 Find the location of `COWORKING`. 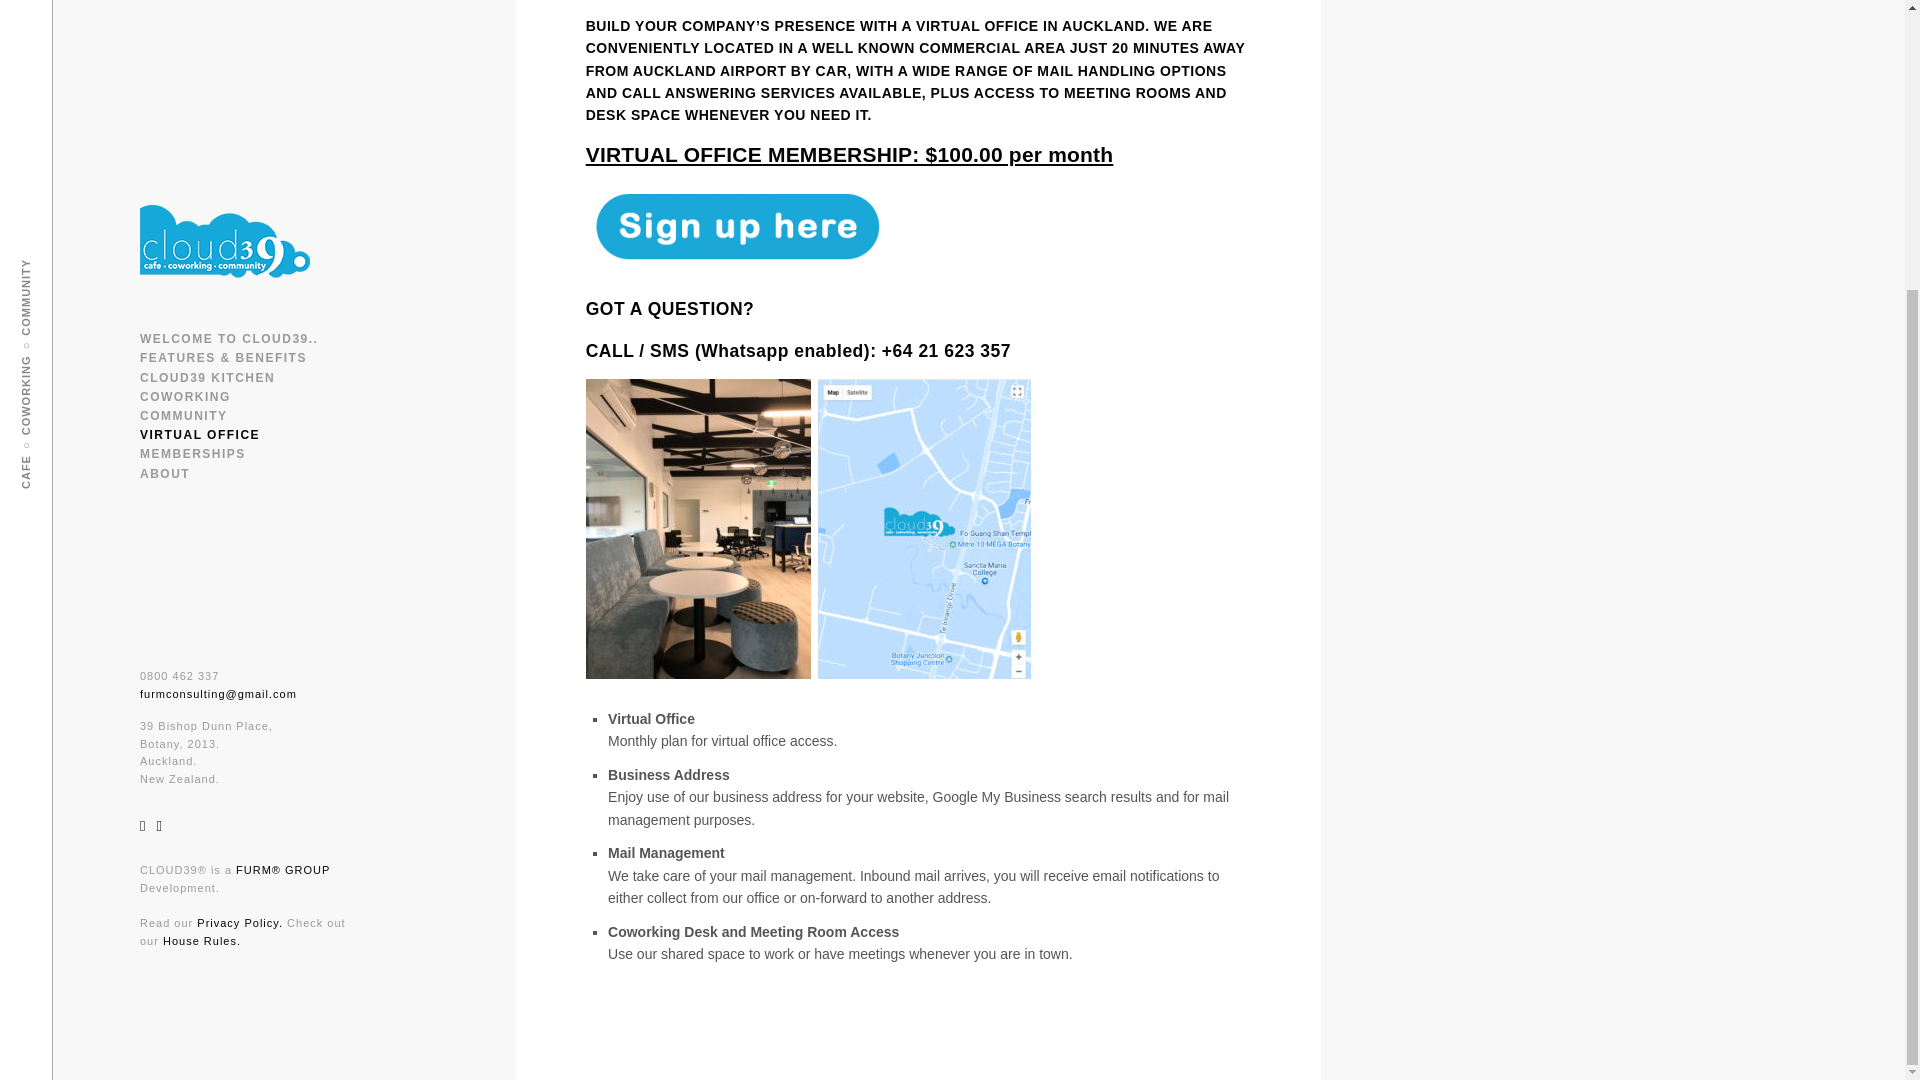

COWORKING is located at coordinates (185, 13).